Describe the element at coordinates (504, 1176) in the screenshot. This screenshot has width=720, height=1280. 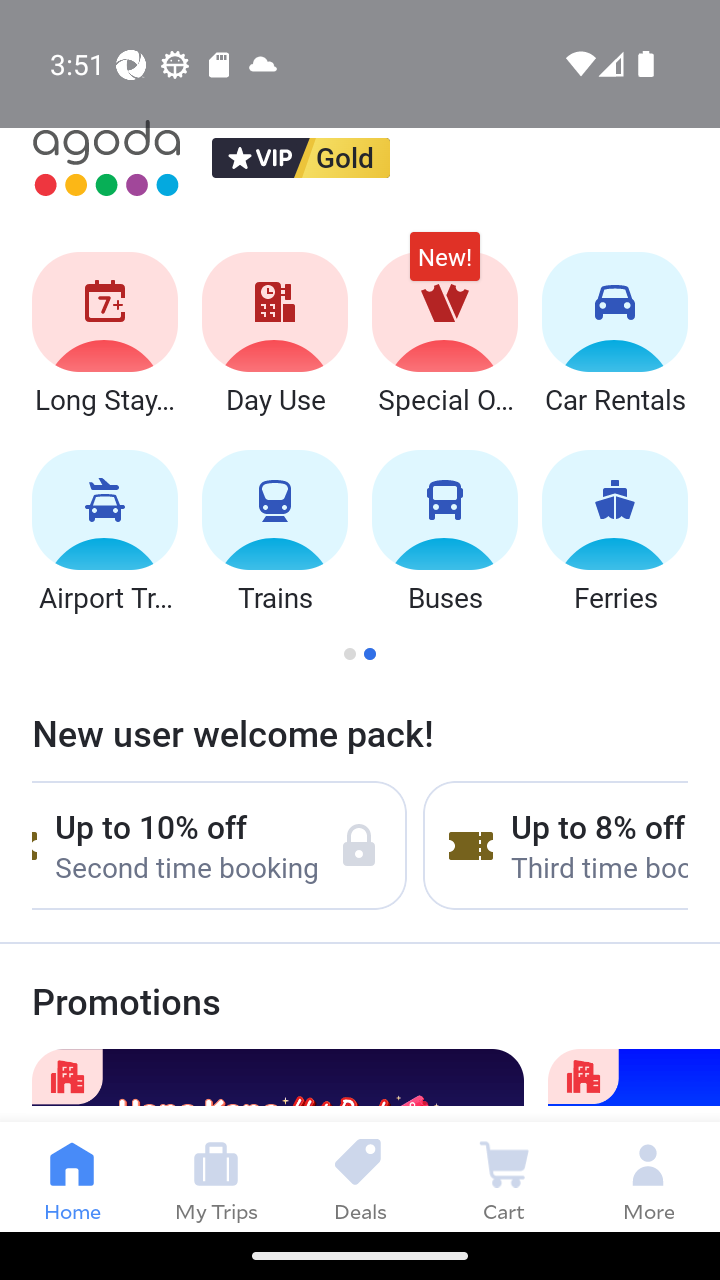
I see `Cart` at that location.